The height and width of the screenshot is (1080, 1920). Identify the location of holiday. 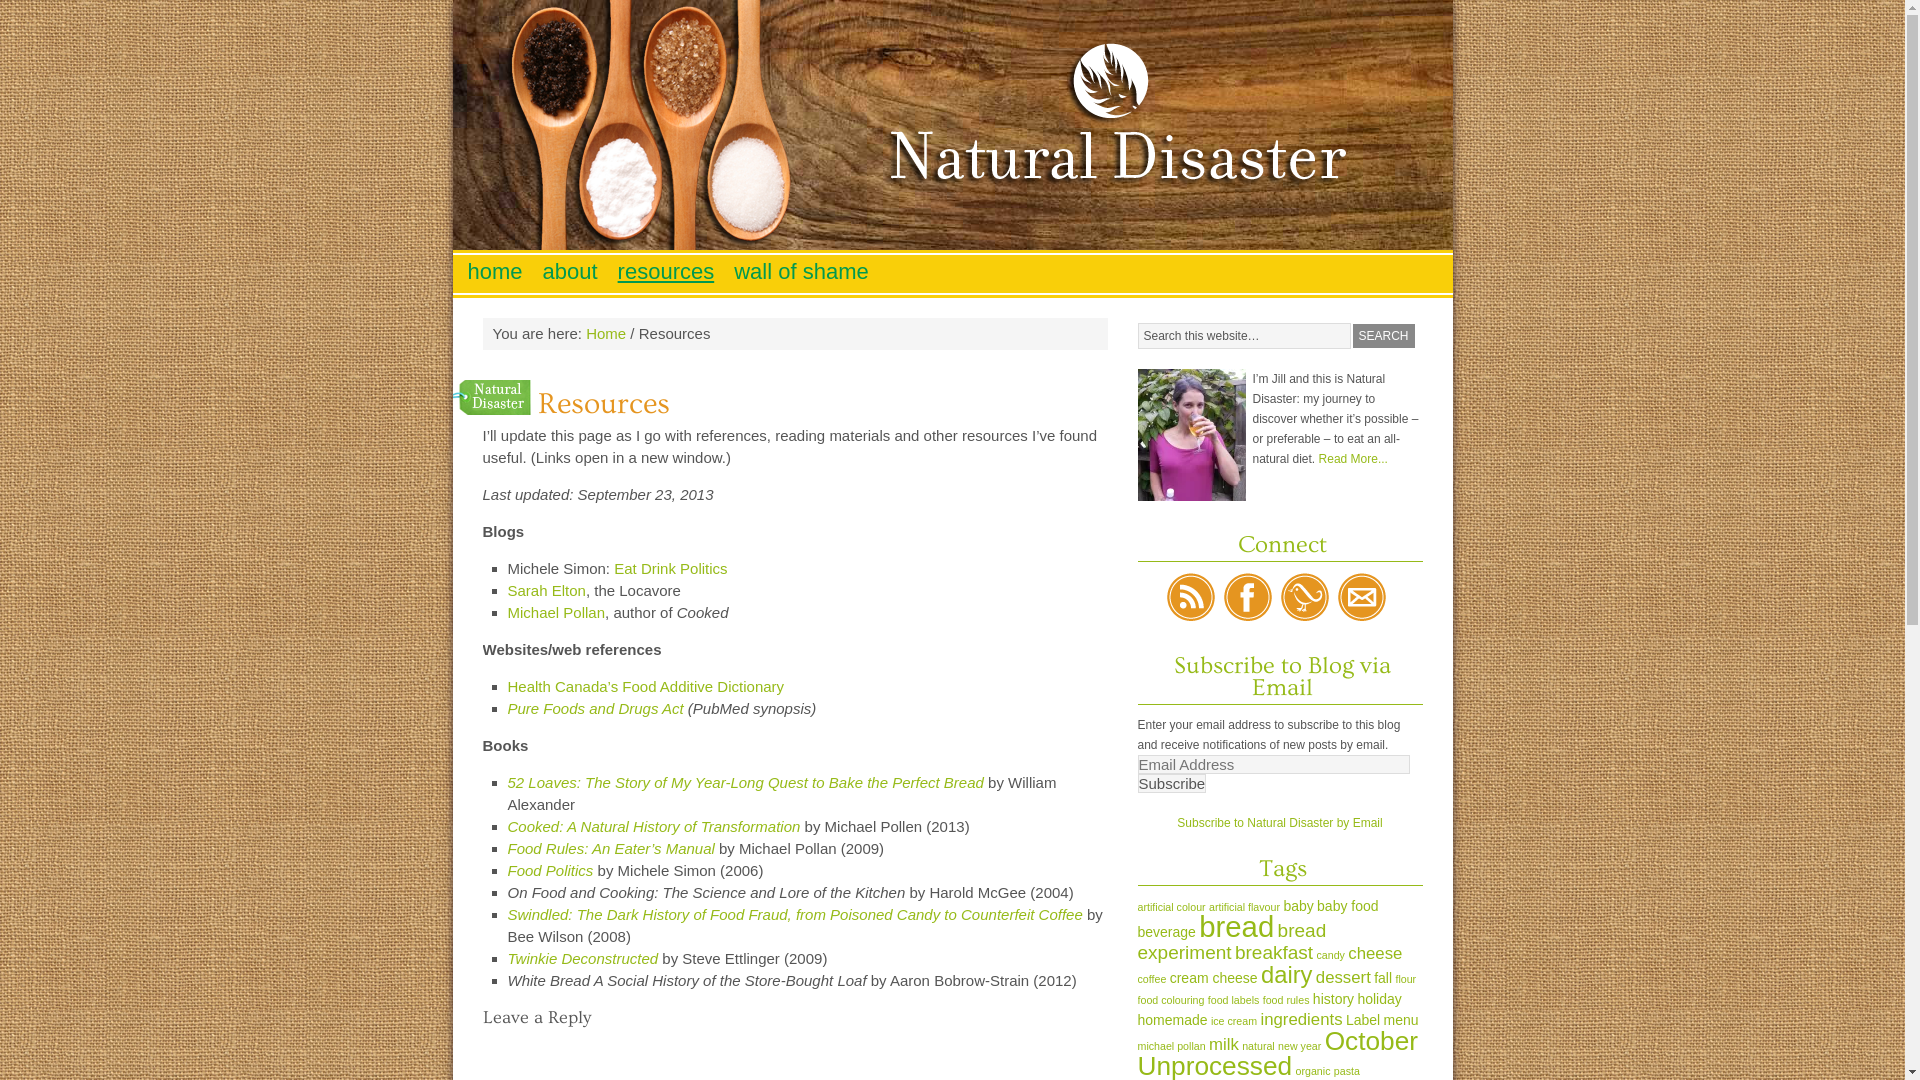
(1379, 999).